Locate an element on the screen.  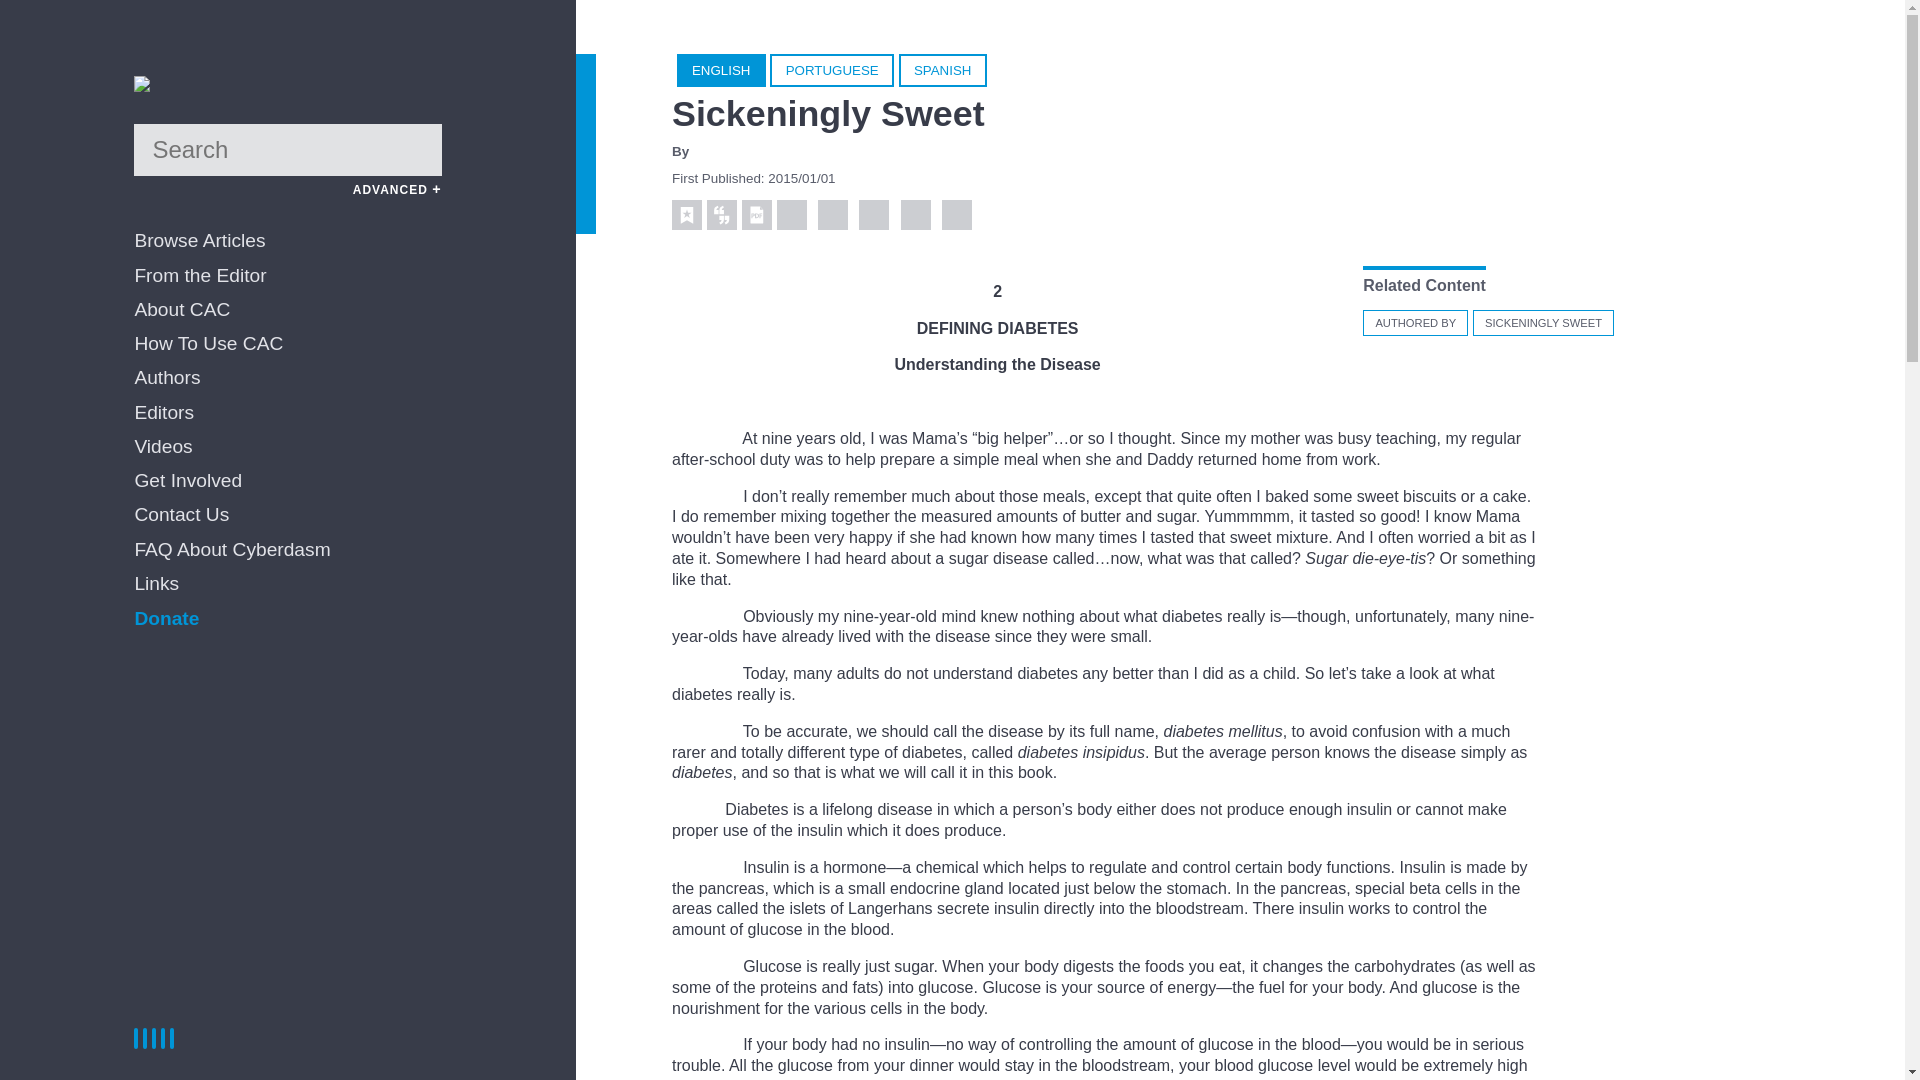
Links is located at coordinates (288, 584).